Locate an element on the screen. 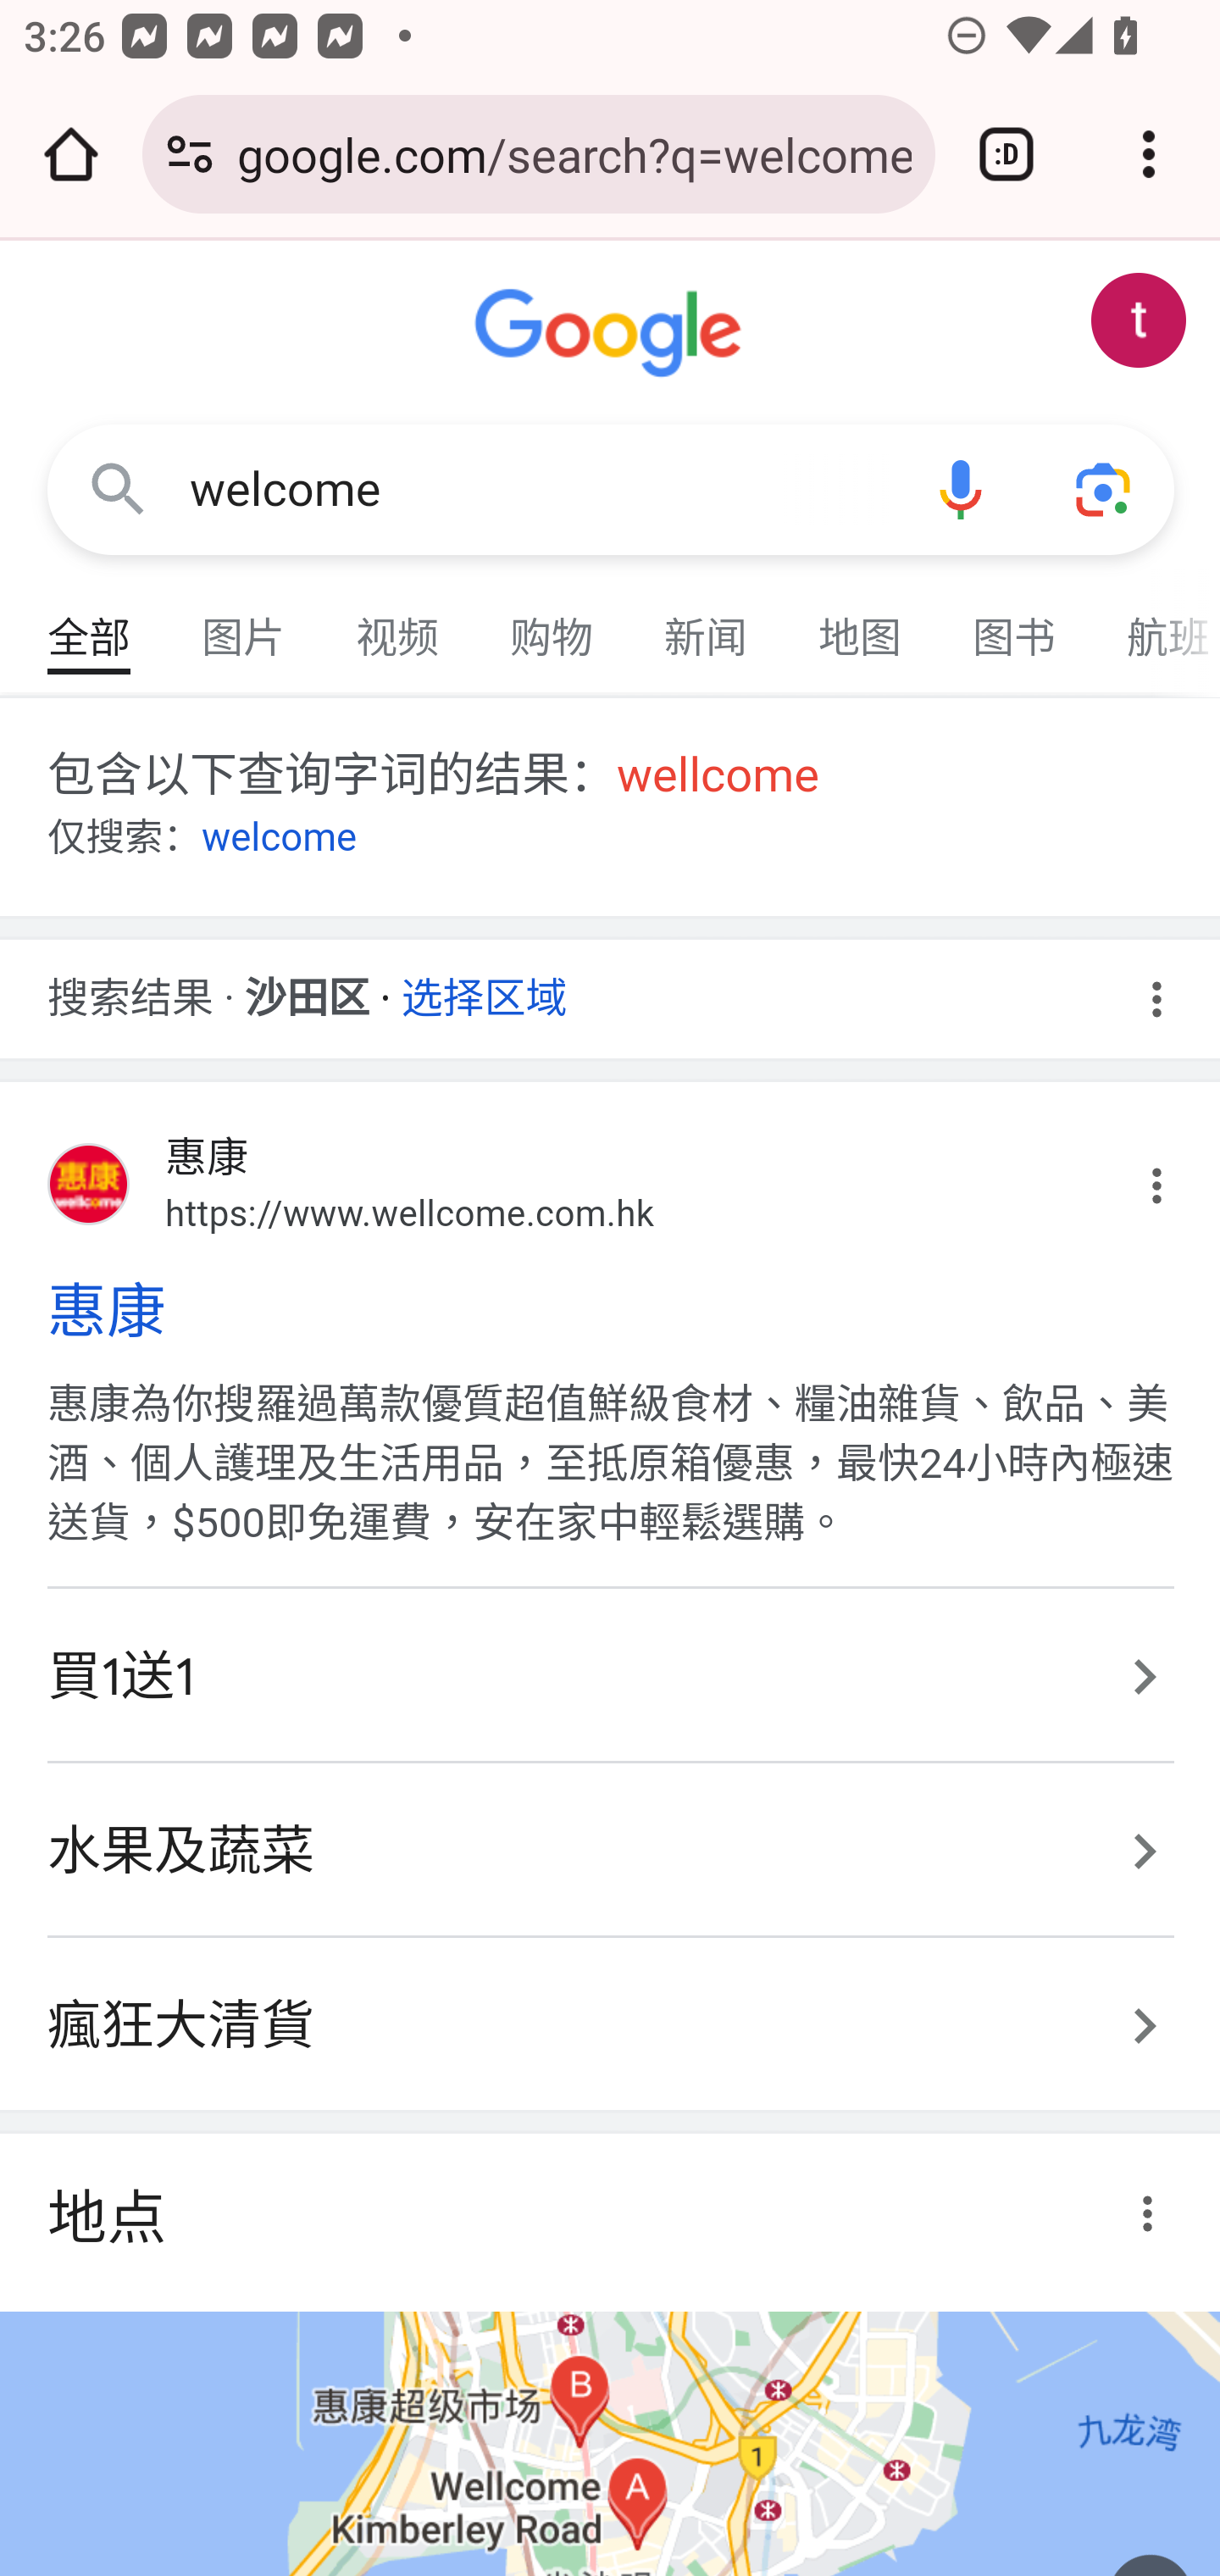 The image size is (1220, 2576). 航班 is located at coordinates (1156, 622).